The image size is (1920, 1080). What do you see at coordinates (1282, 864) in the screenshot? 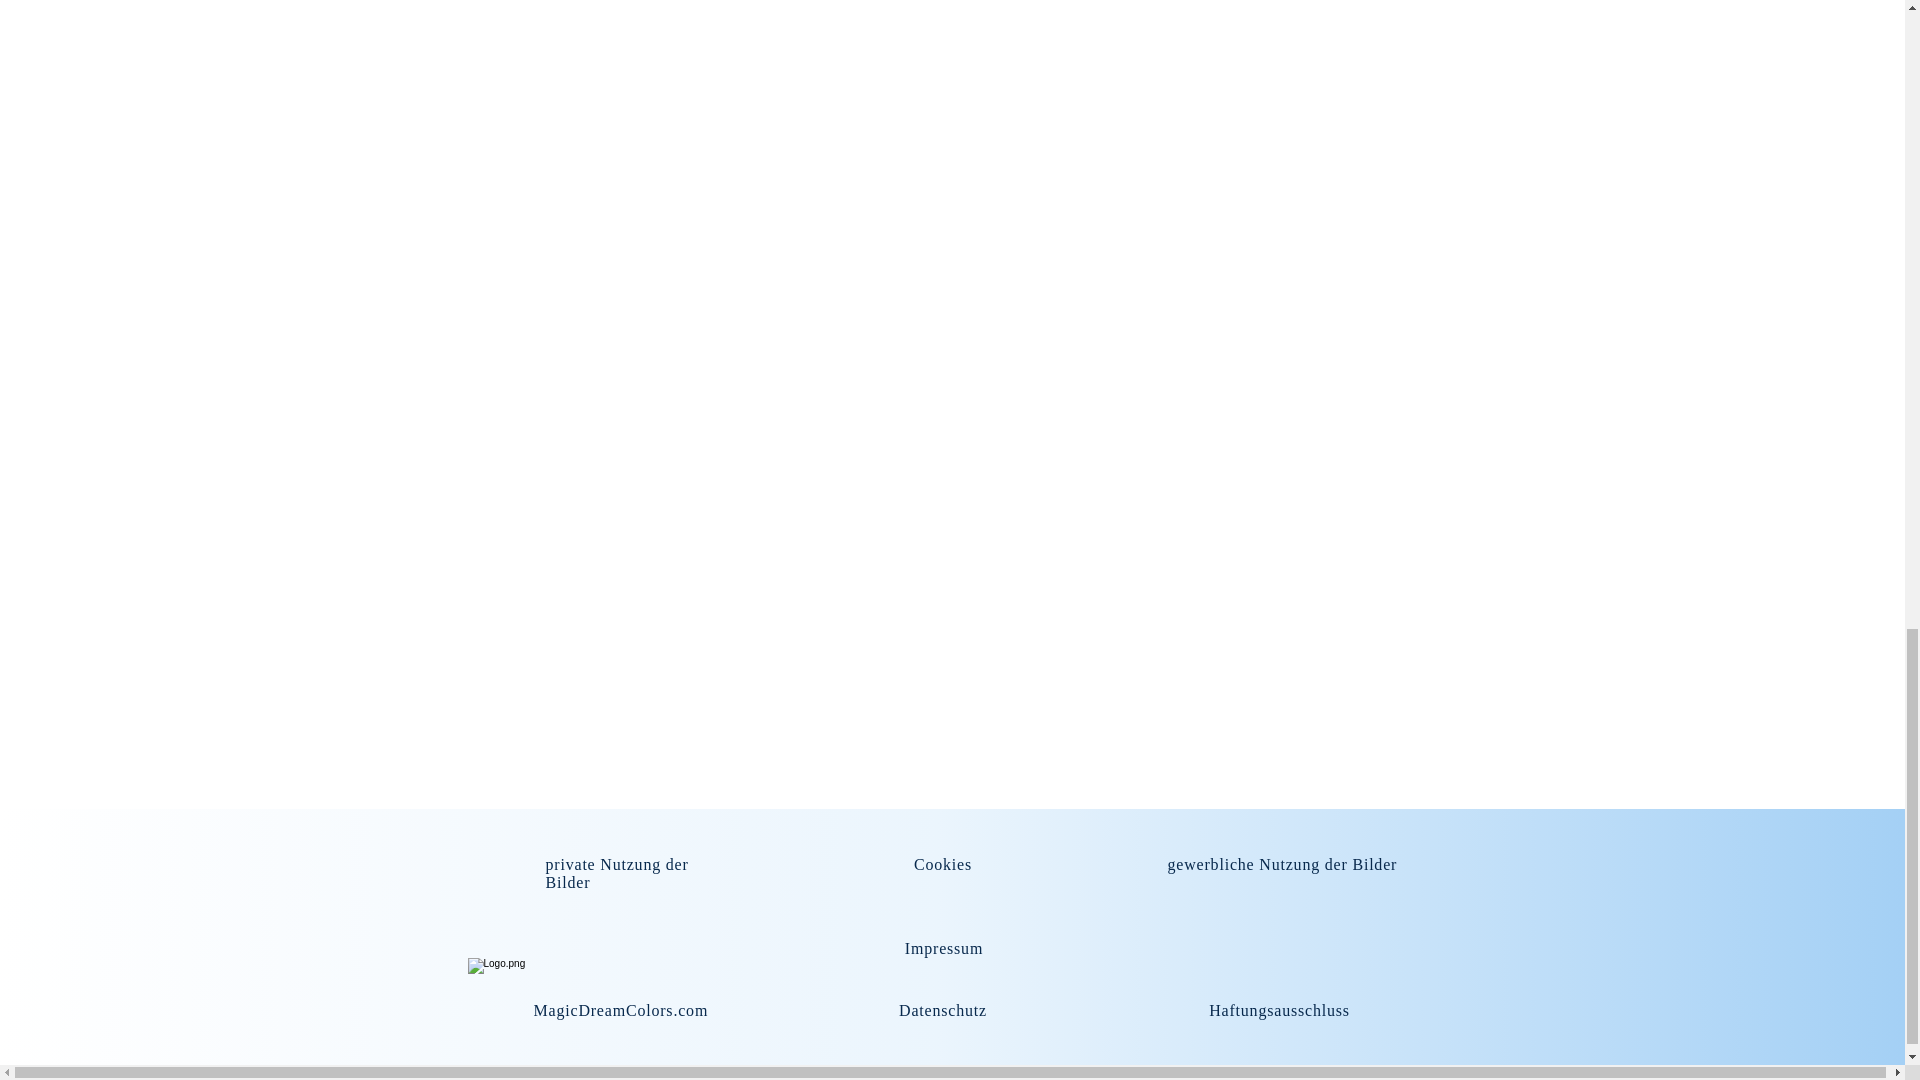
I see `gewerbliche Nutzung der Bilder` at bounding box center [1282, 864].